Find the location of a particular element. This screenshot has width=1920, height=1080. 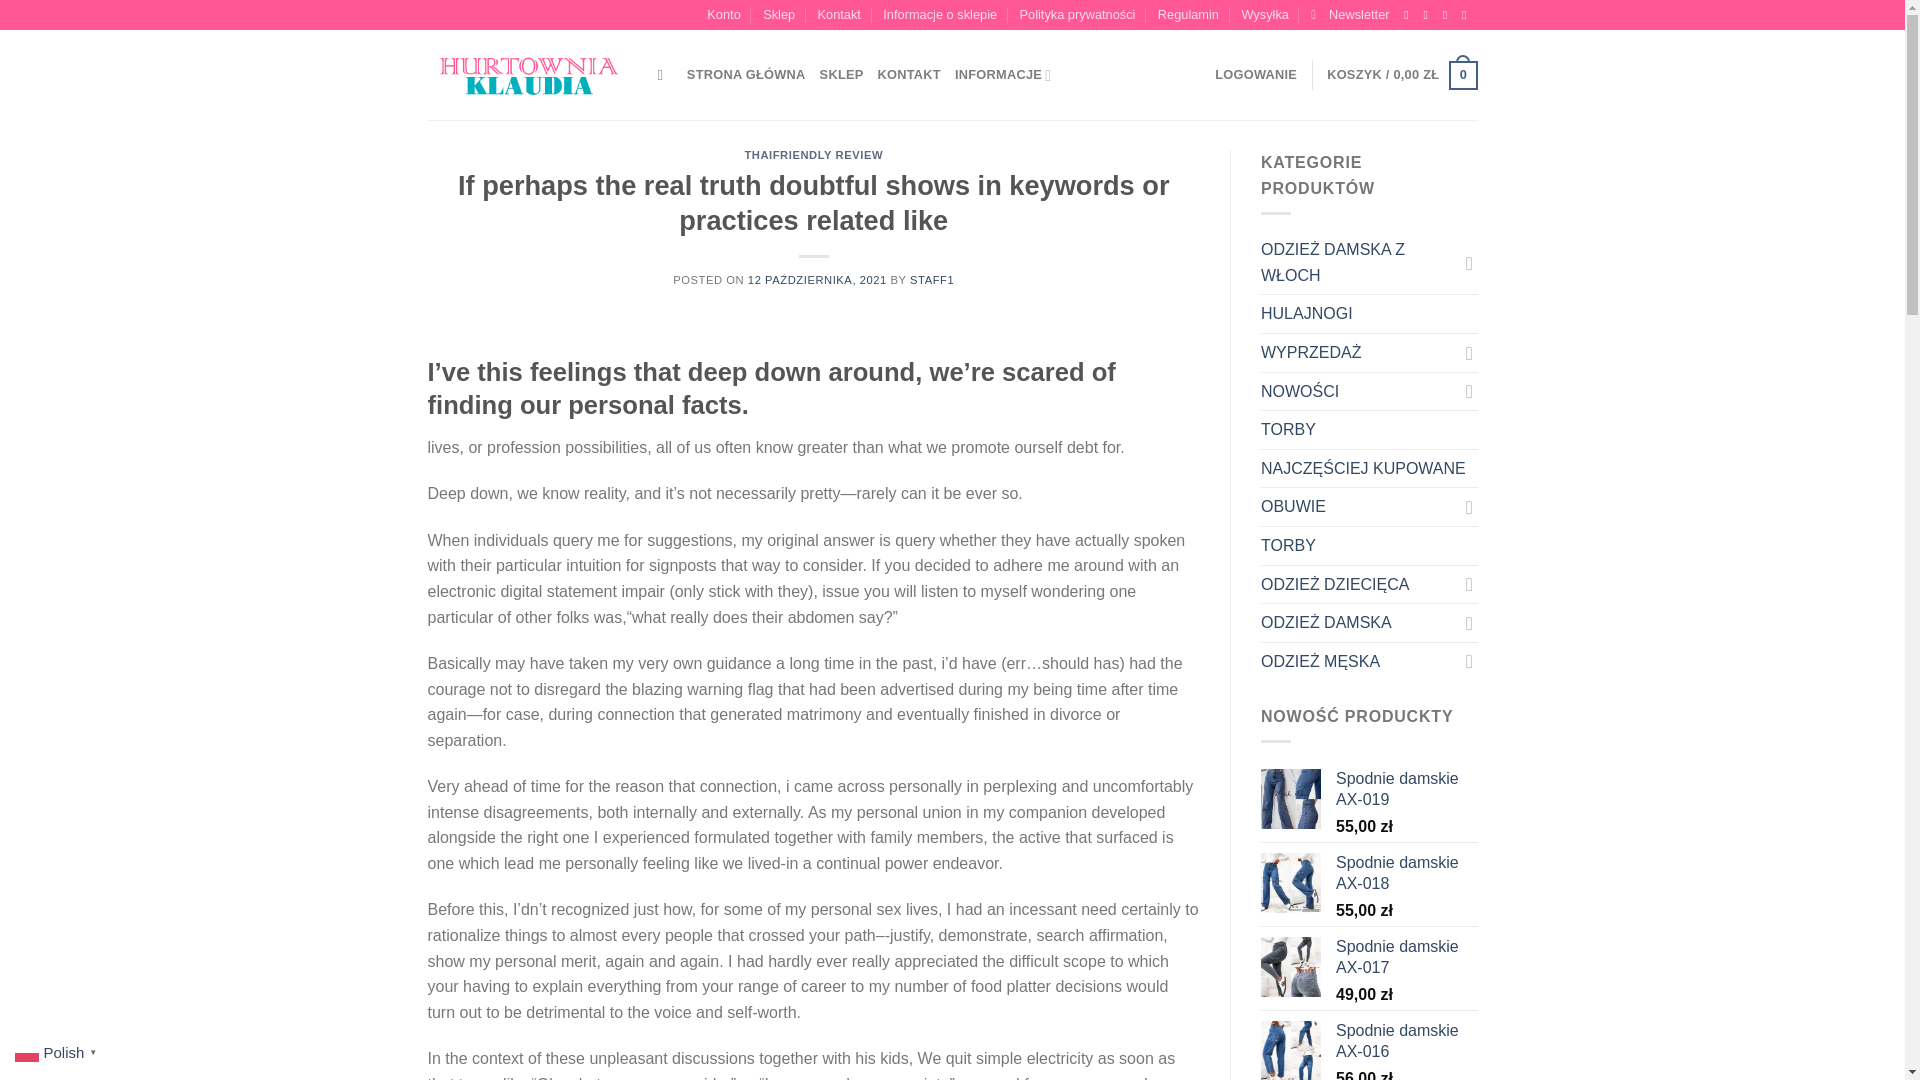

INFORMACJE is located at coordinates (1002, 75).